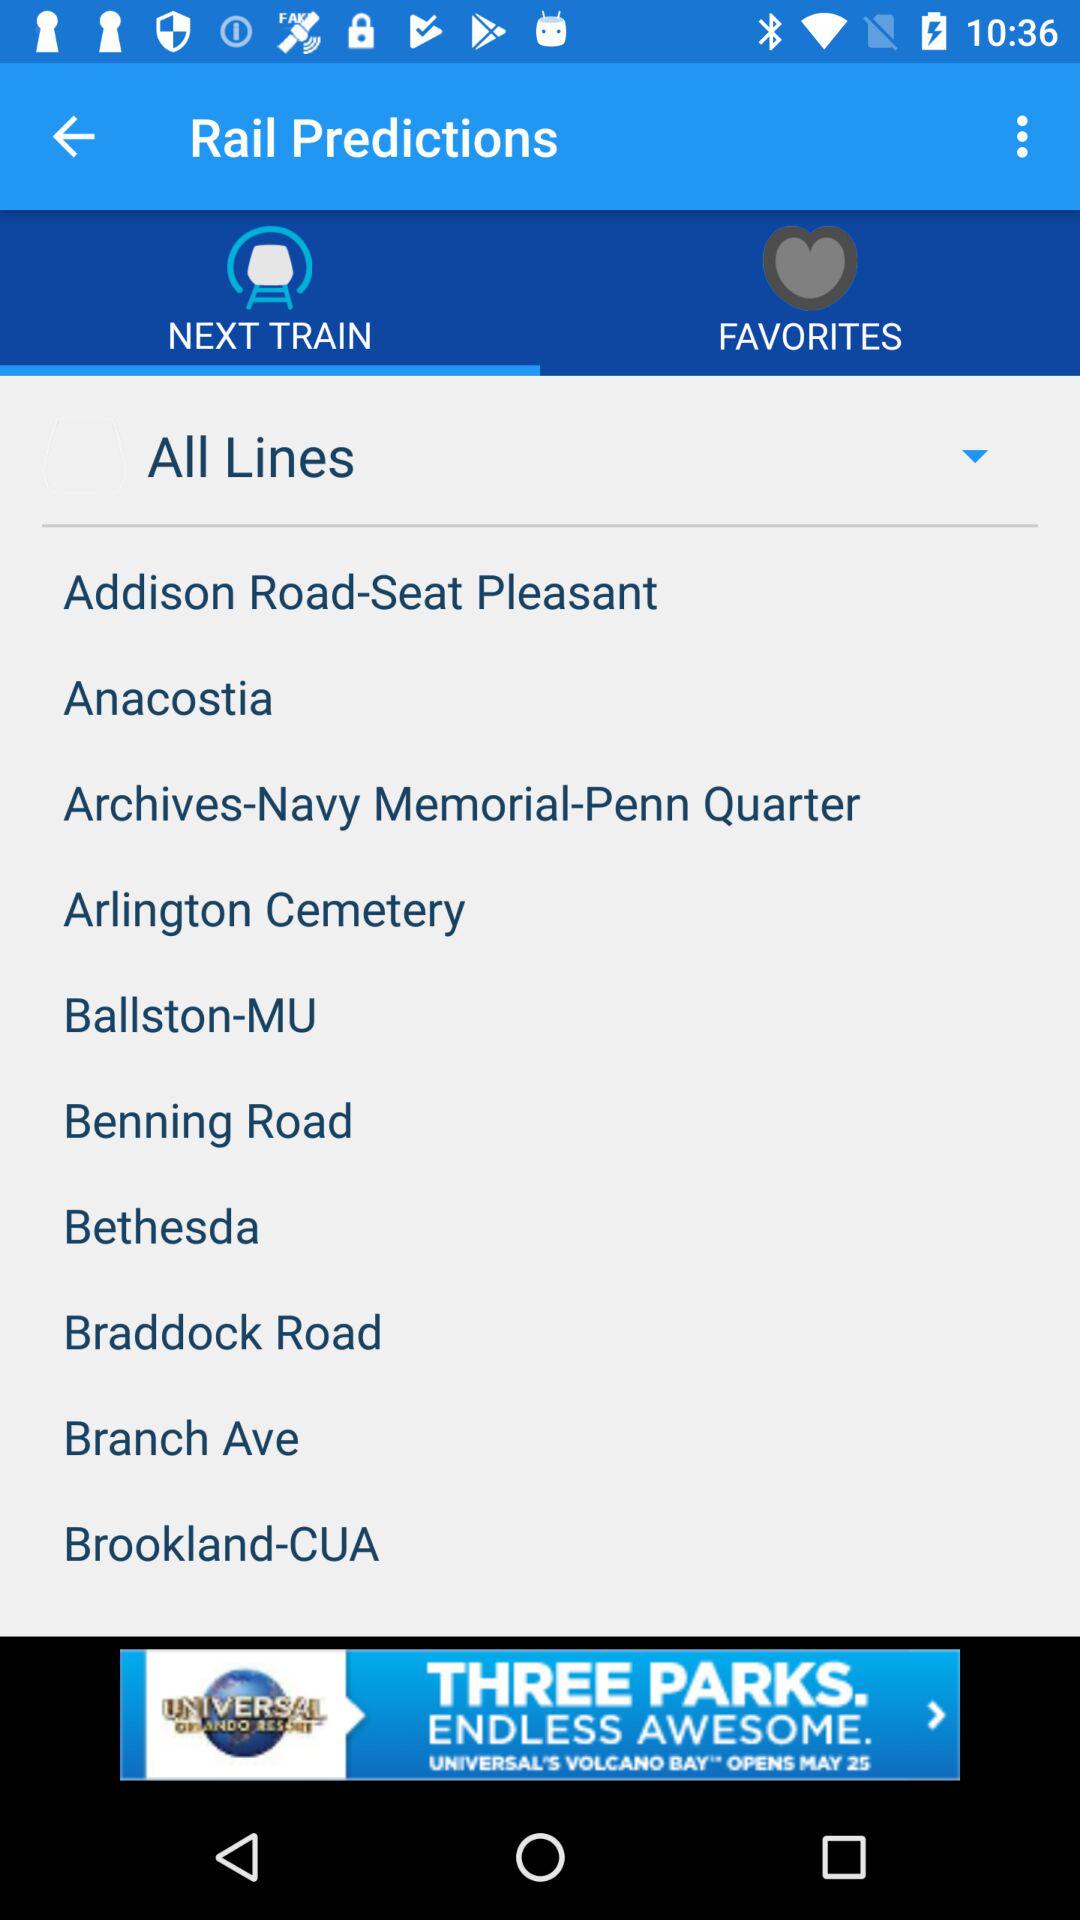 The width and height of the screenshot is (1080, 1920). Describe the element at coordinates (1028, 136) in the screenshot. I see `click on the more options icon` at that location.